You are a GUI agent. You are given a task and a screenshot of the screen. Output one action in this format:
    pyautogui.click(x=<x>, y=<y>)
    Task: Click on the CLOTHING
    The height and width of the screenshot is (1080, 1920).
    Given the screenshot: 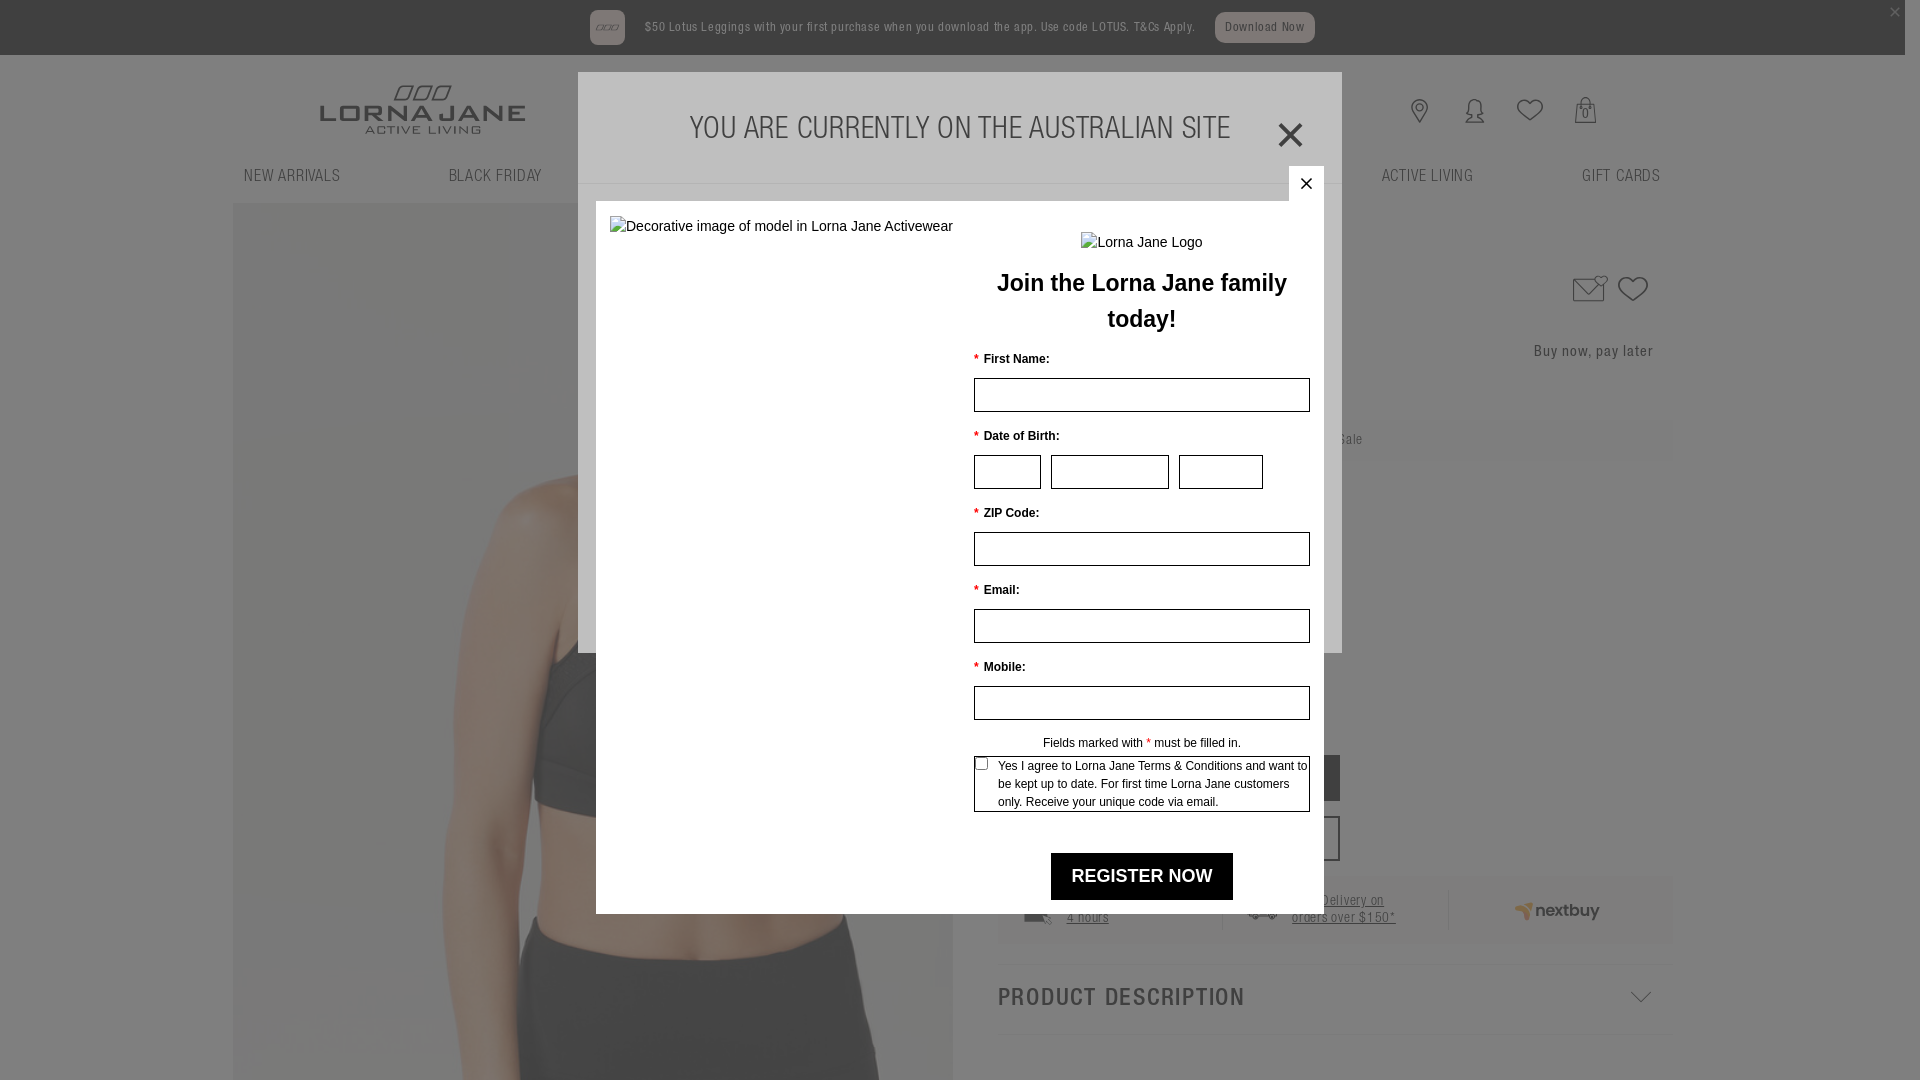 What is the action you would take?
    pyautogui.click(x=858, y=184)
    